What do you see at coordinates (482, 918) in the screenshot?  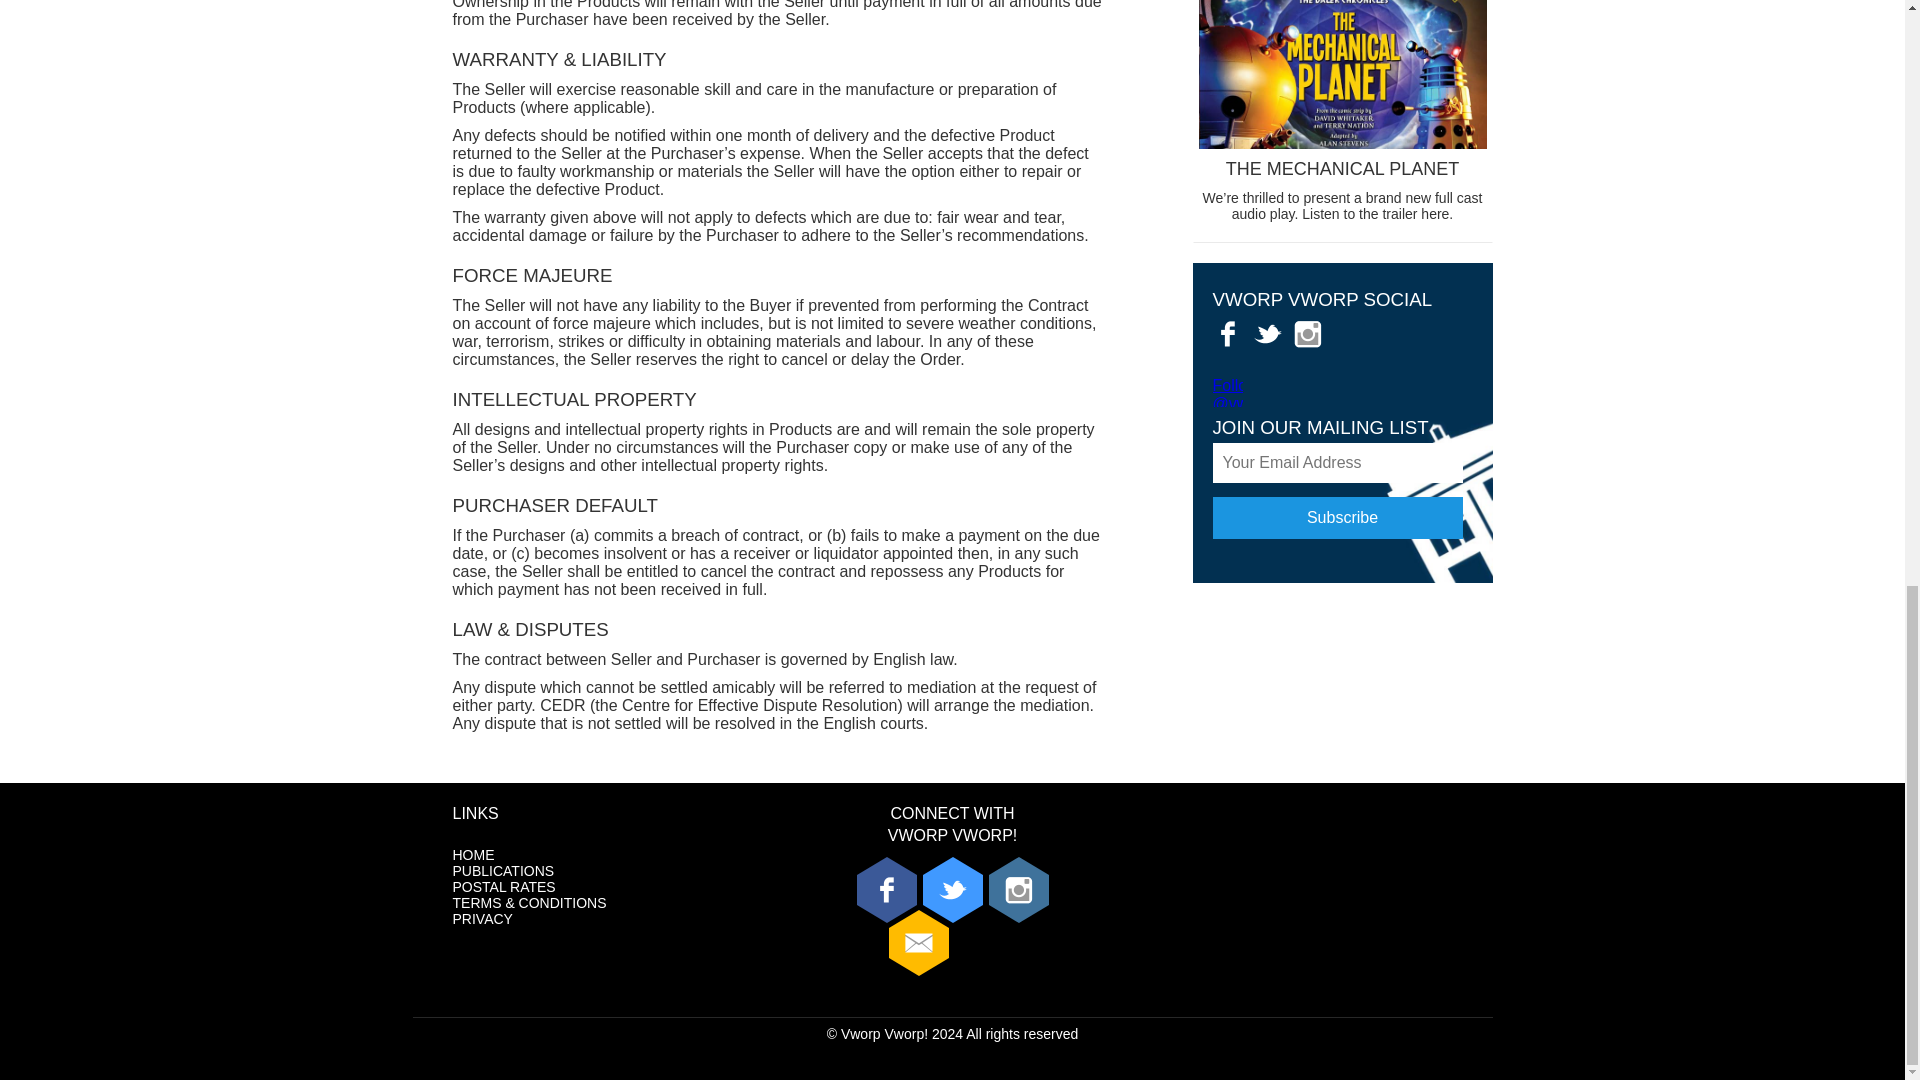 I see `PRIVACY` at bounding box center [482, 918].